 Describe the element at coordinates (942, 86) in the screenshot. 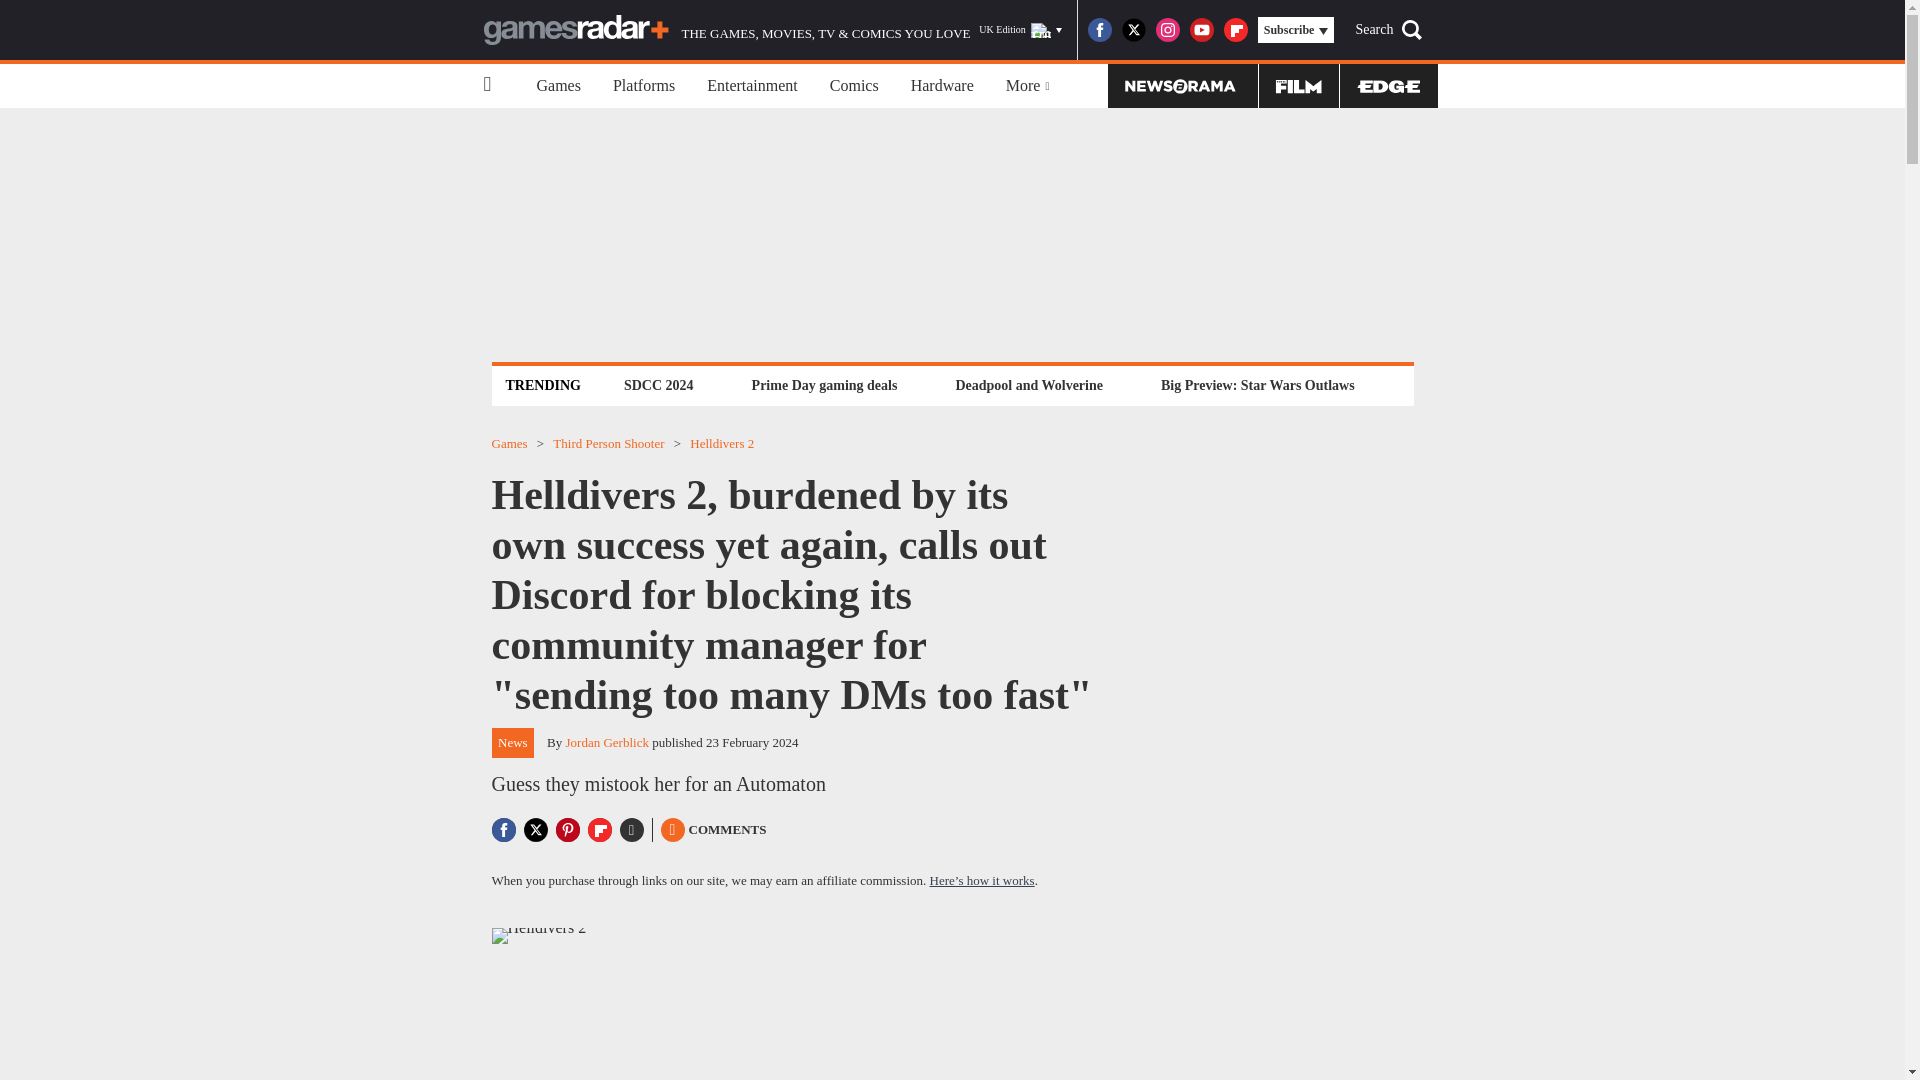

I see `Hardware` at that location.